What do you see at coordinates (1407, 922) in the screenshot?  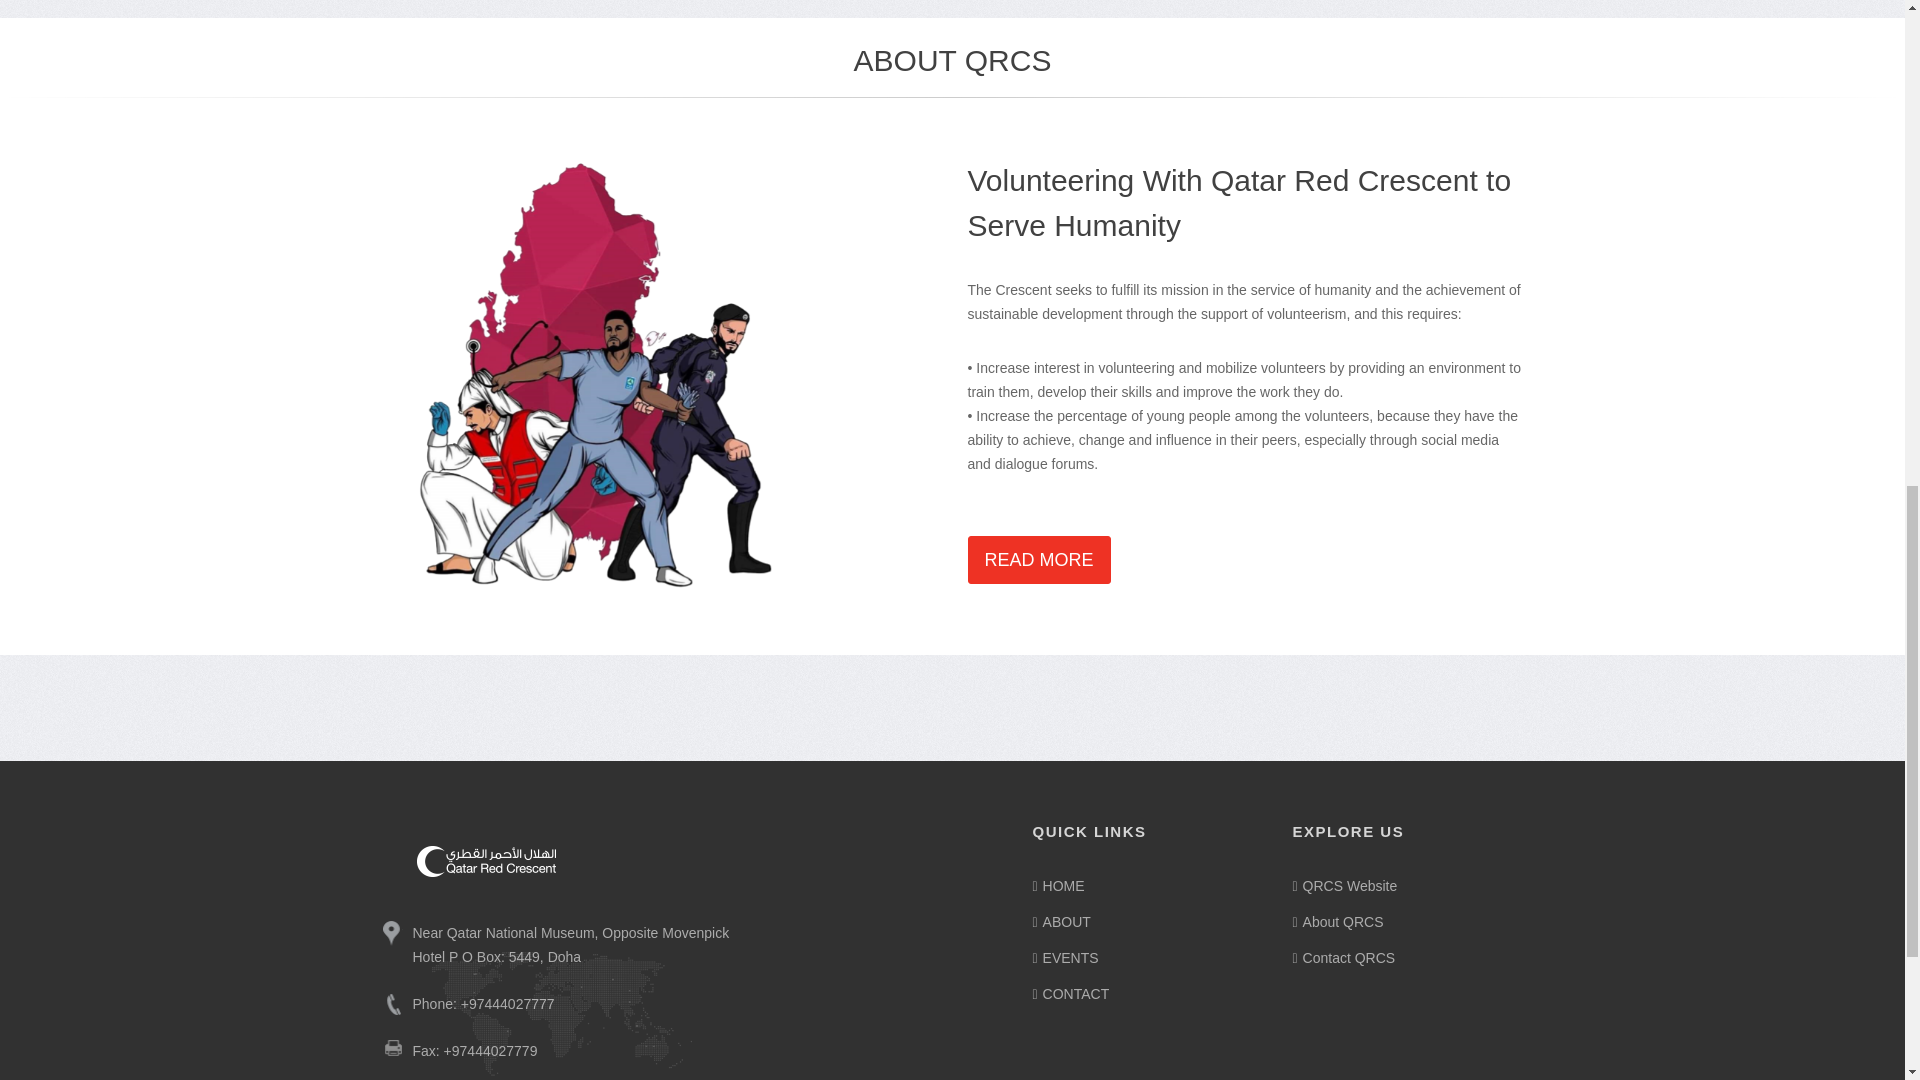 I see `About QRCS` at bounding box center [1407, 922].